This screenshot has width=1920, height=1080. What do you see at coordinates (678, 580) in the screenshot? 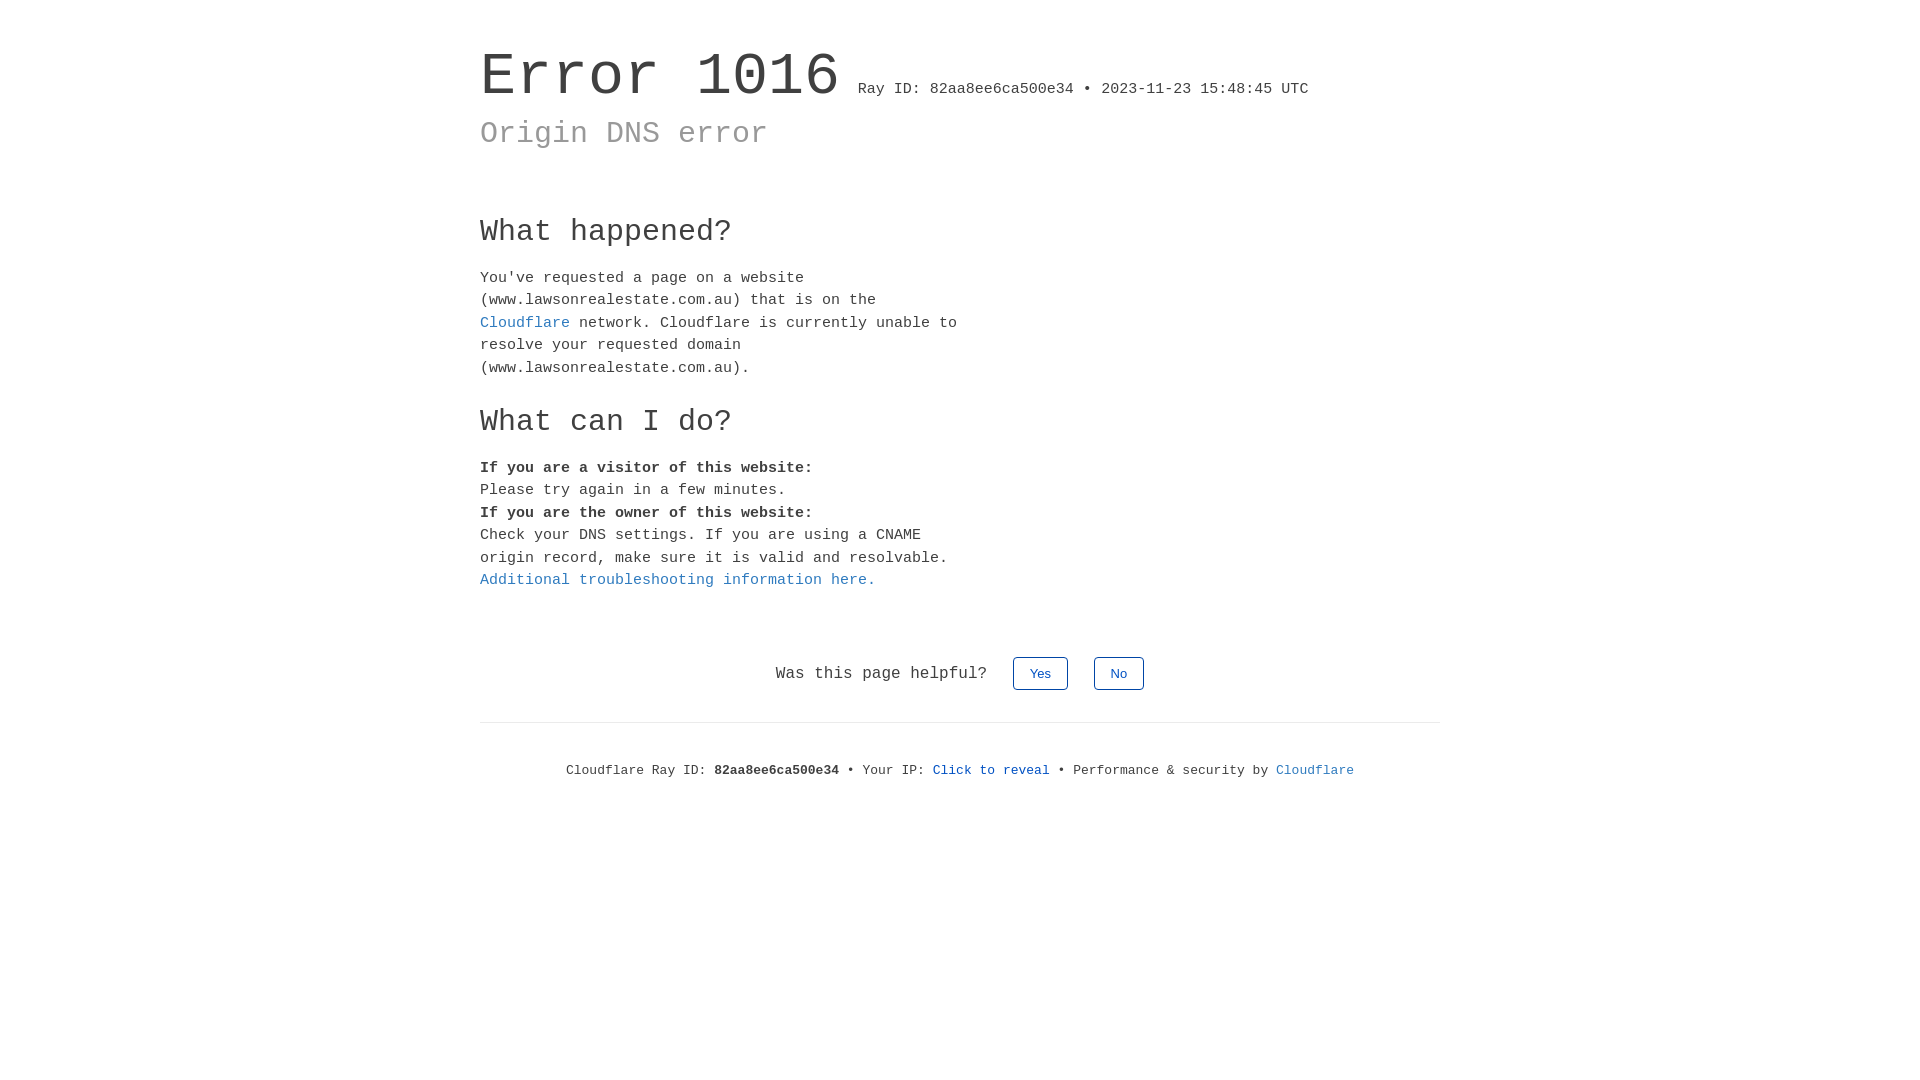
I see `Additional troubleshooting information here.` at bounding box center [678, 580].